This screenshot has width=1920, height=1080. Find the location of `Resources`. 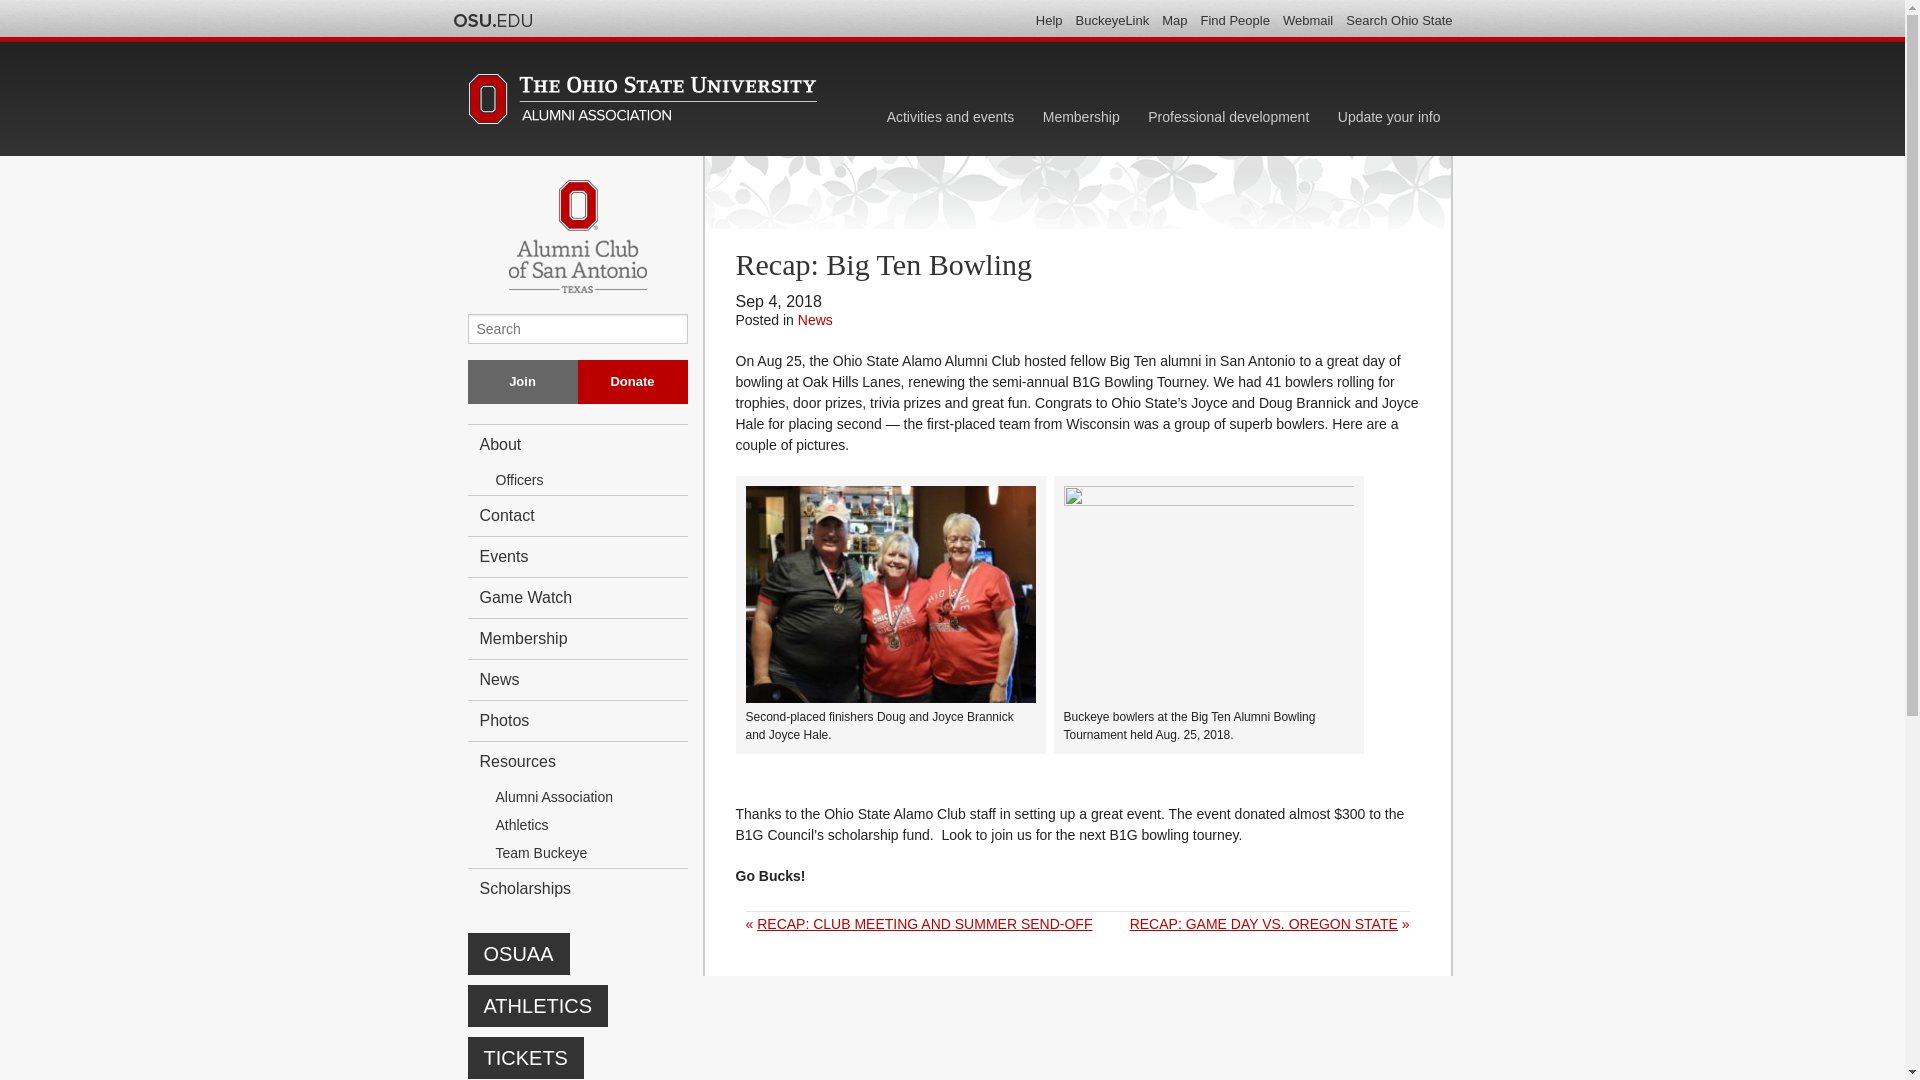

Resources is located at coordinates (578, 760).